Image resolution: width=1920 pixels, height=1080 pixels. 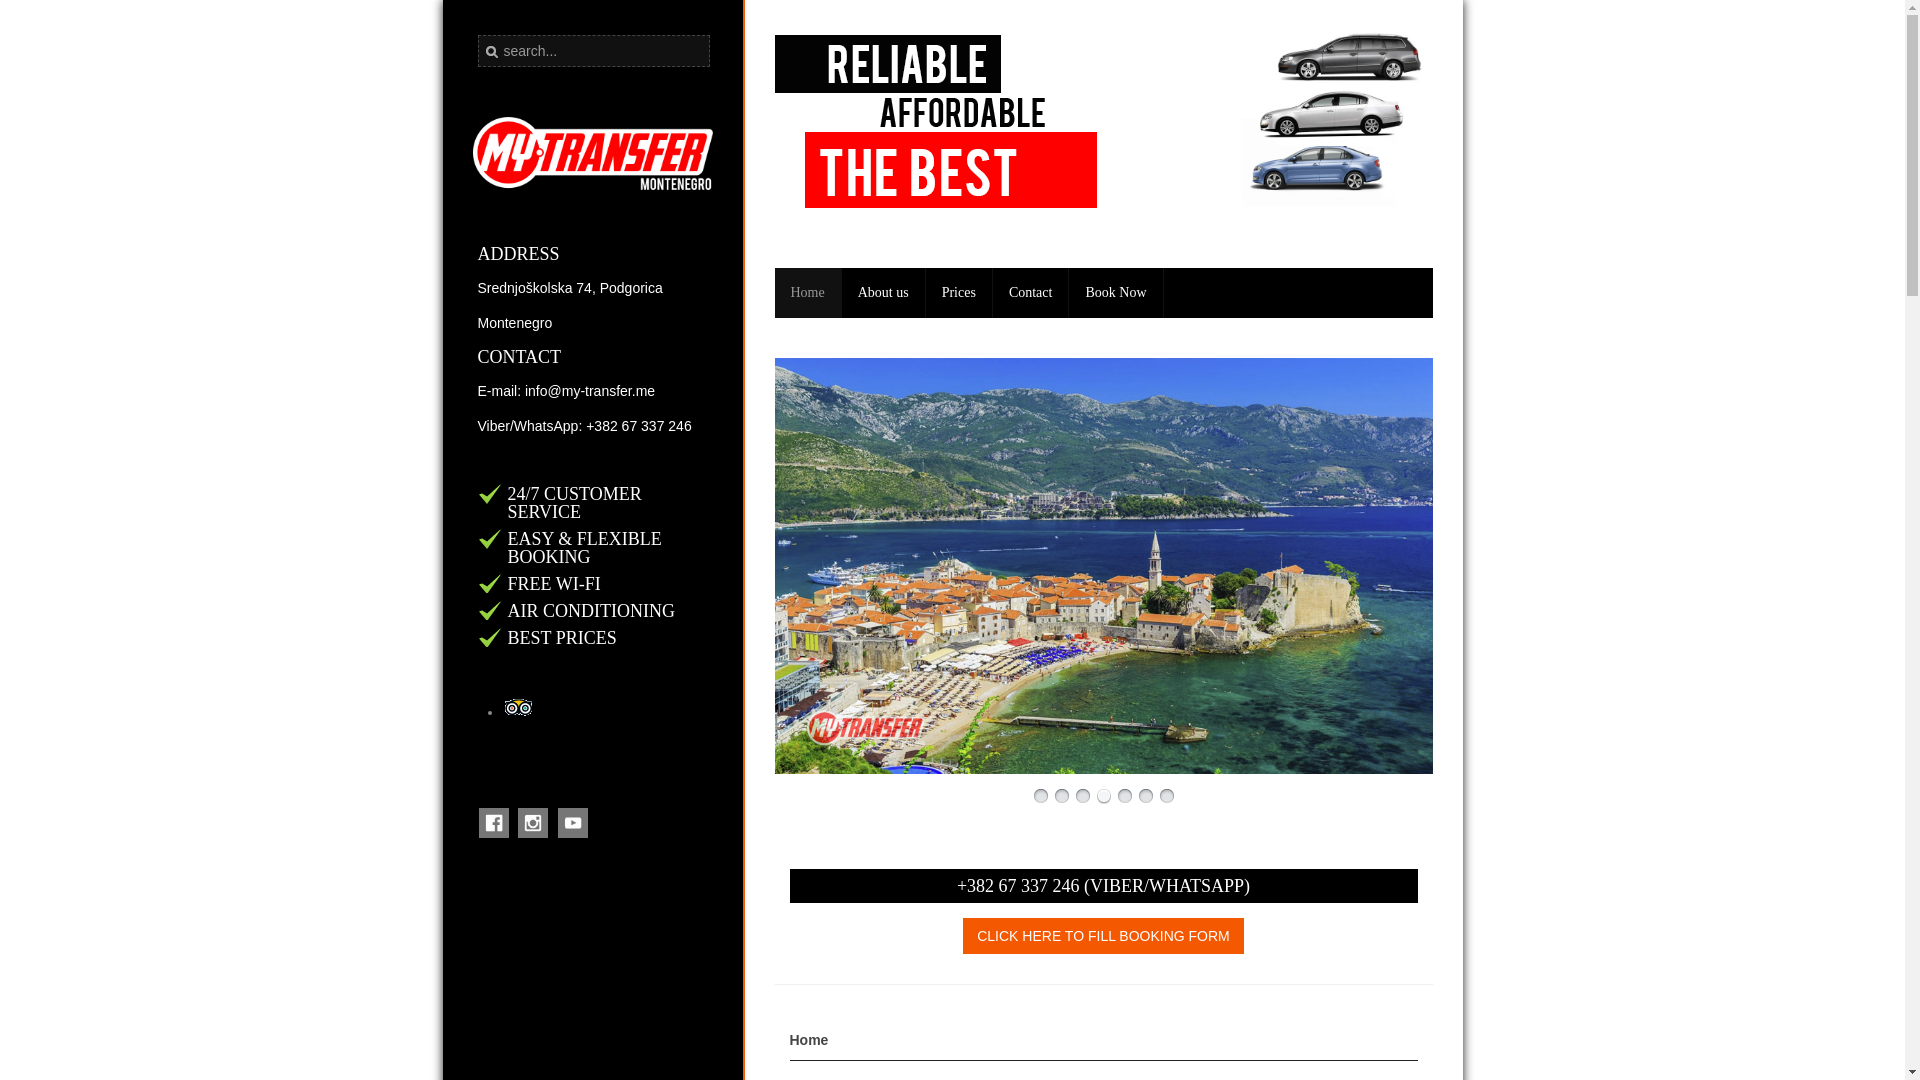 I want to click on facebook, so click(x=493, y=833).